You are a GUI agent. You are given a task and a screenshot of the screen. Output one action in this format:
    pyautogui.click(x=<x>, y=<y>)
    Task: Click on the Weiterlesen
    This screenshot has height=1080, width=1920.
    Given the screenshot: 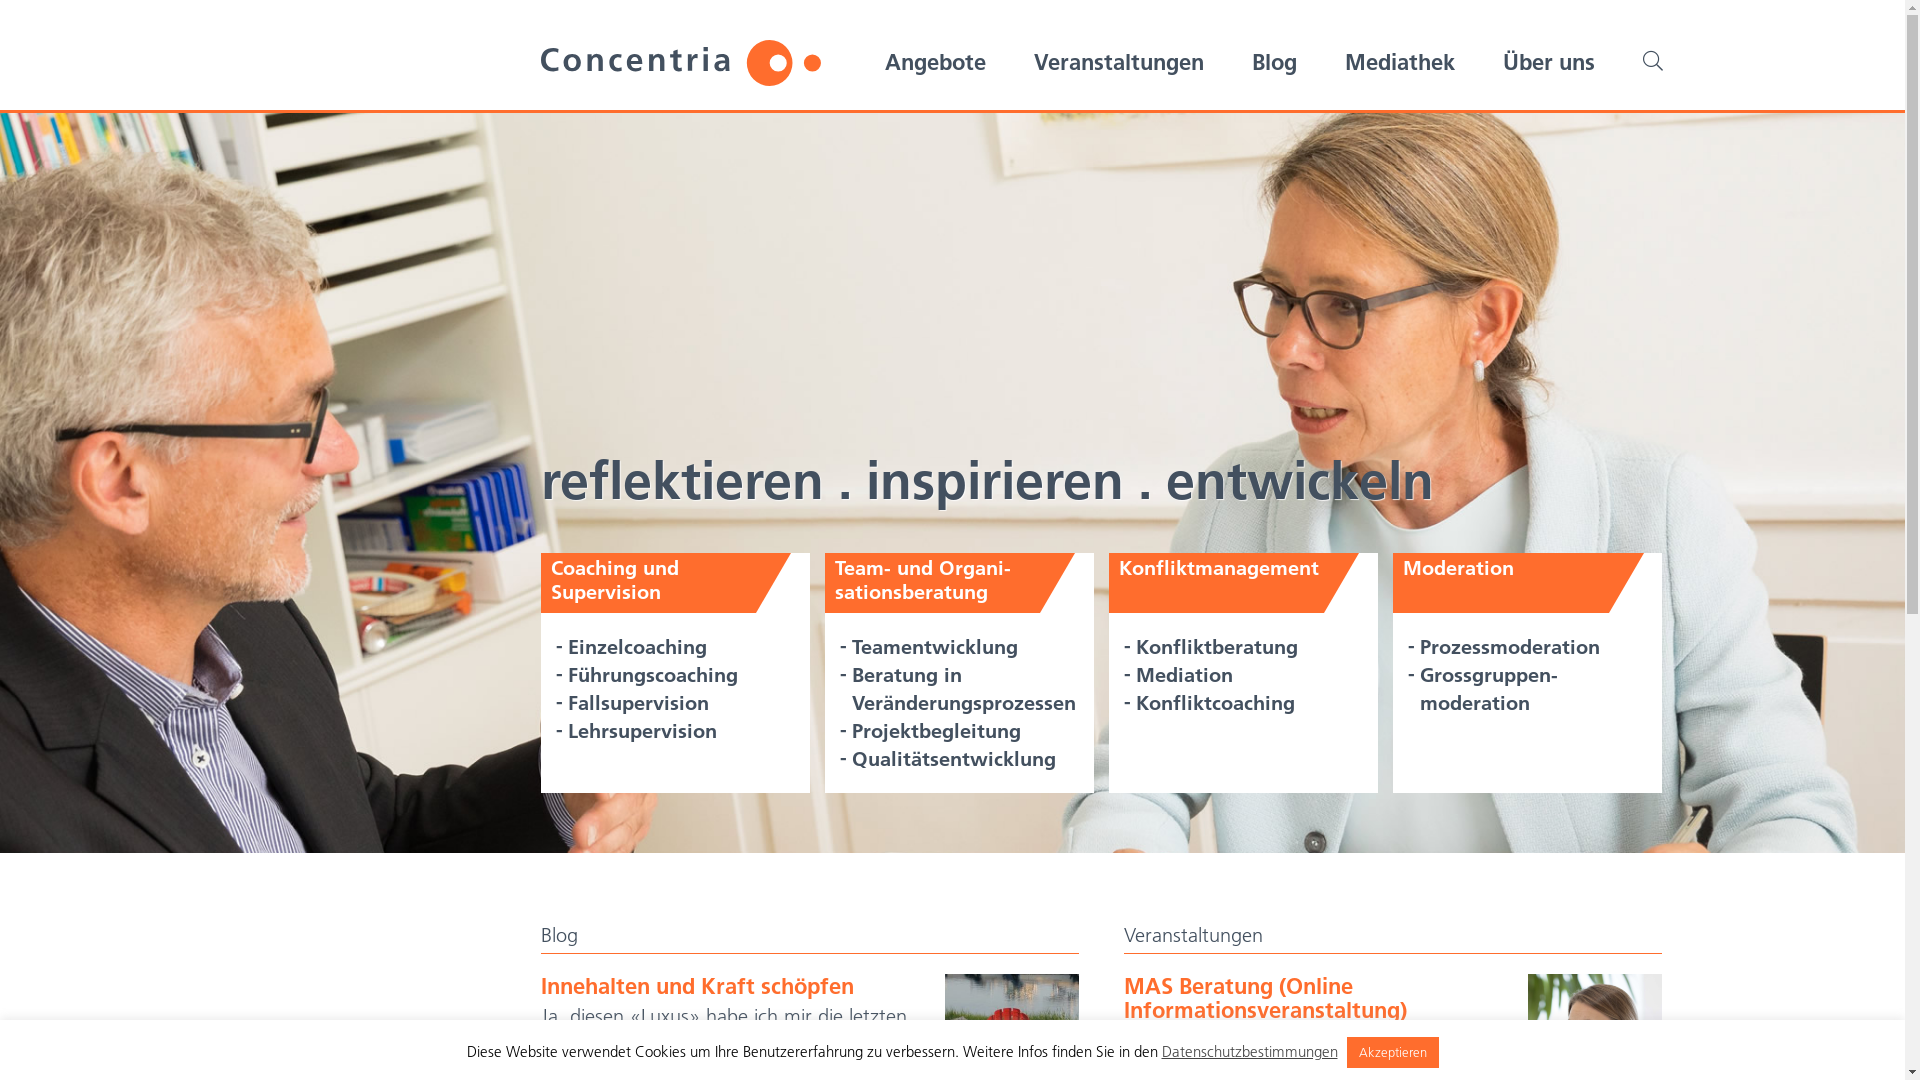 What is the action you would take?
    pyautogui.click(x=882, y=1064)
    